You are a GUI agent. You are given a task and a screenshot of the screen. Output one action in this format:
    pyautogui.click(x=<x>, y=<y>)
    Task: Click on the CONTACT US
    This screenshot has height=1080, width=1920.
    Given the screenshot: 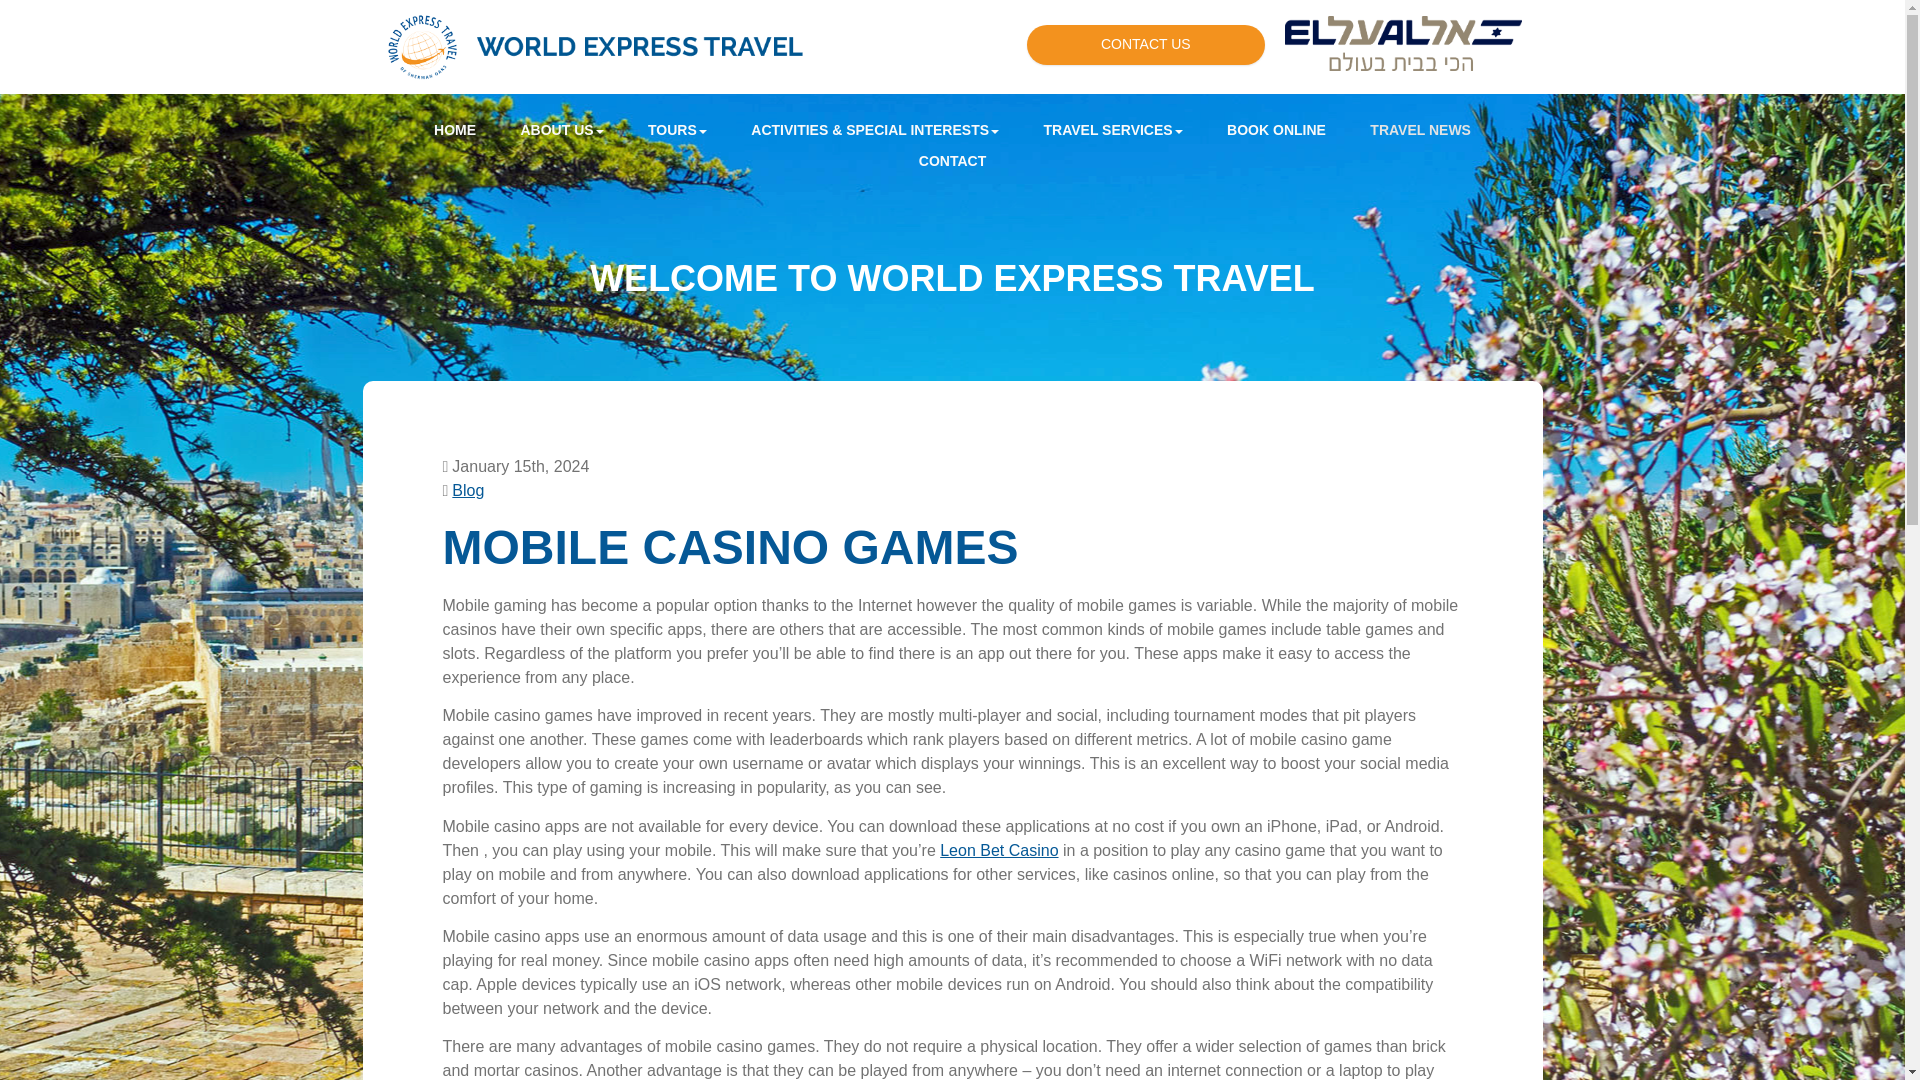 What is the action you would take?
    pyautogui.click(x=1146, y=44)
    